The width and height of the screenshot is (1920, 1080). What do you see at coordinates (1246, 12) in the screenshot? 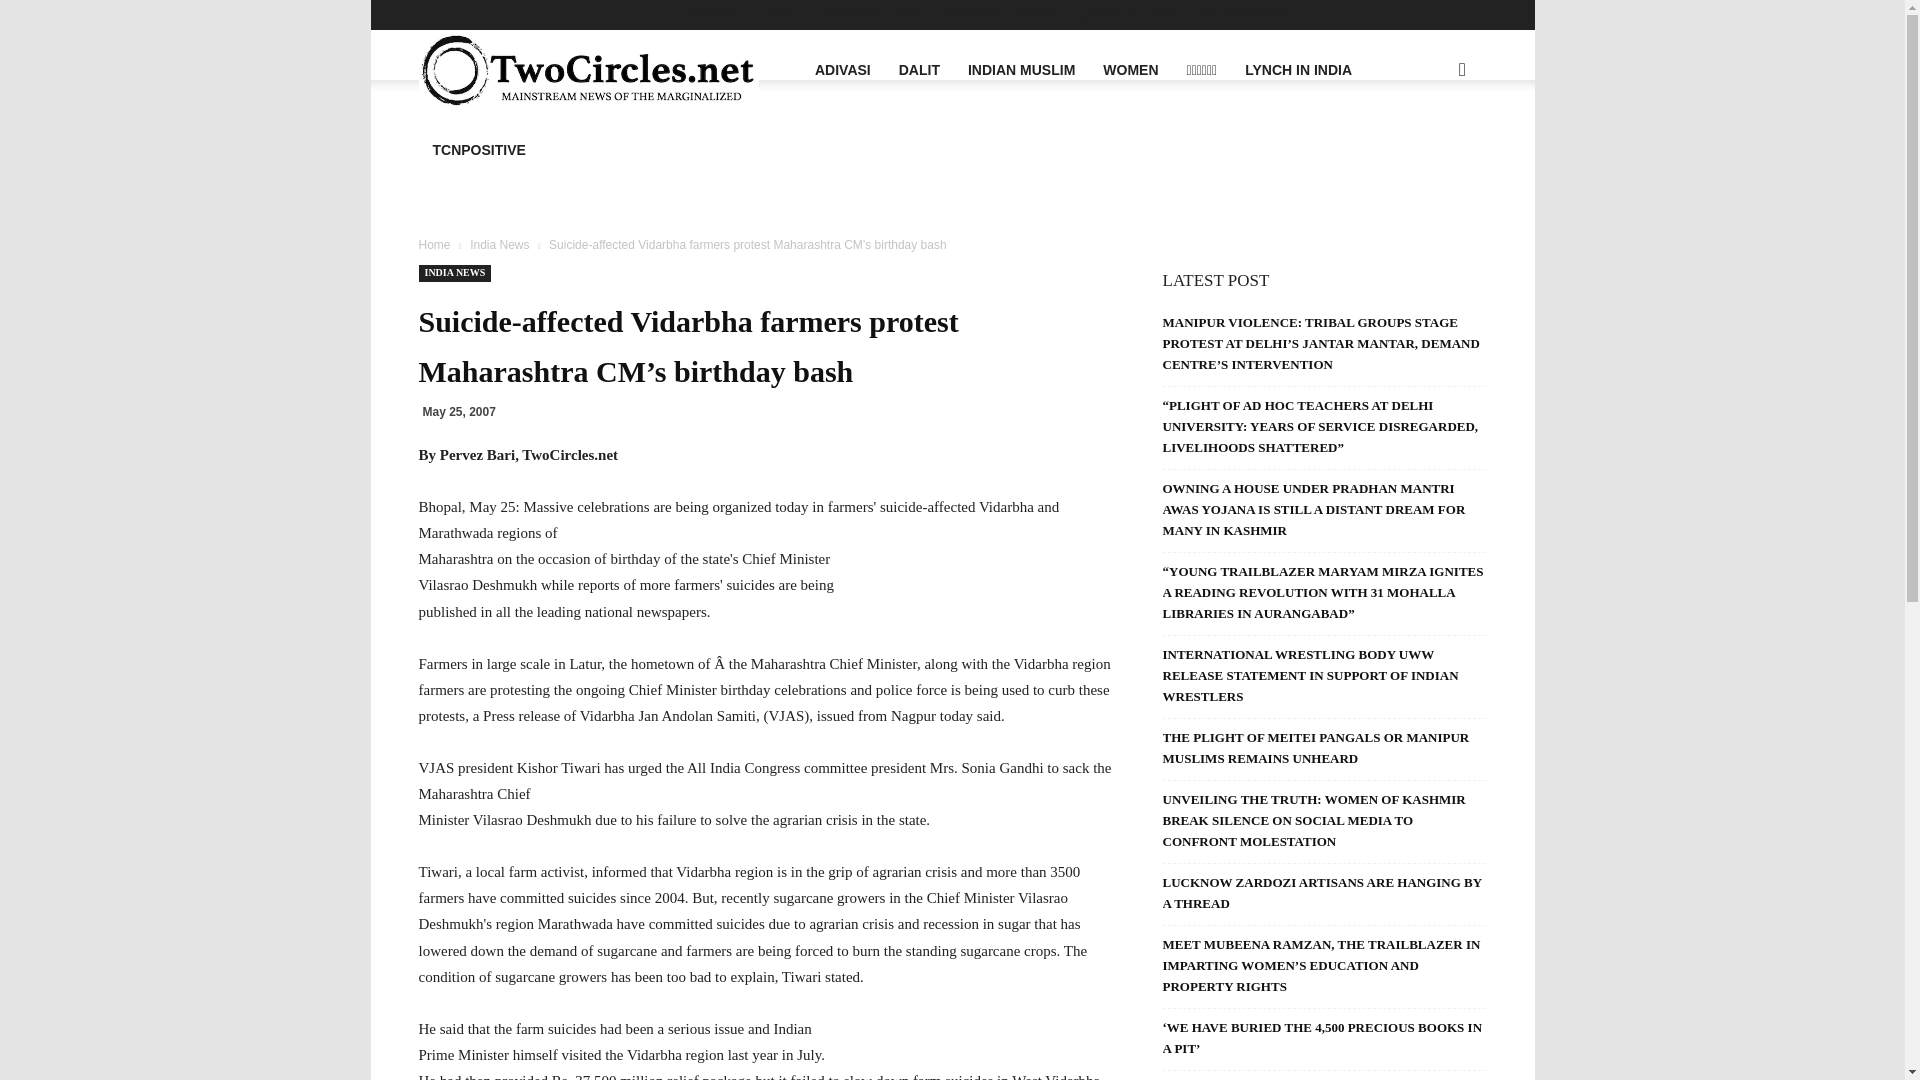
I see `TCNPositive` at bounding box center [1246, 12].